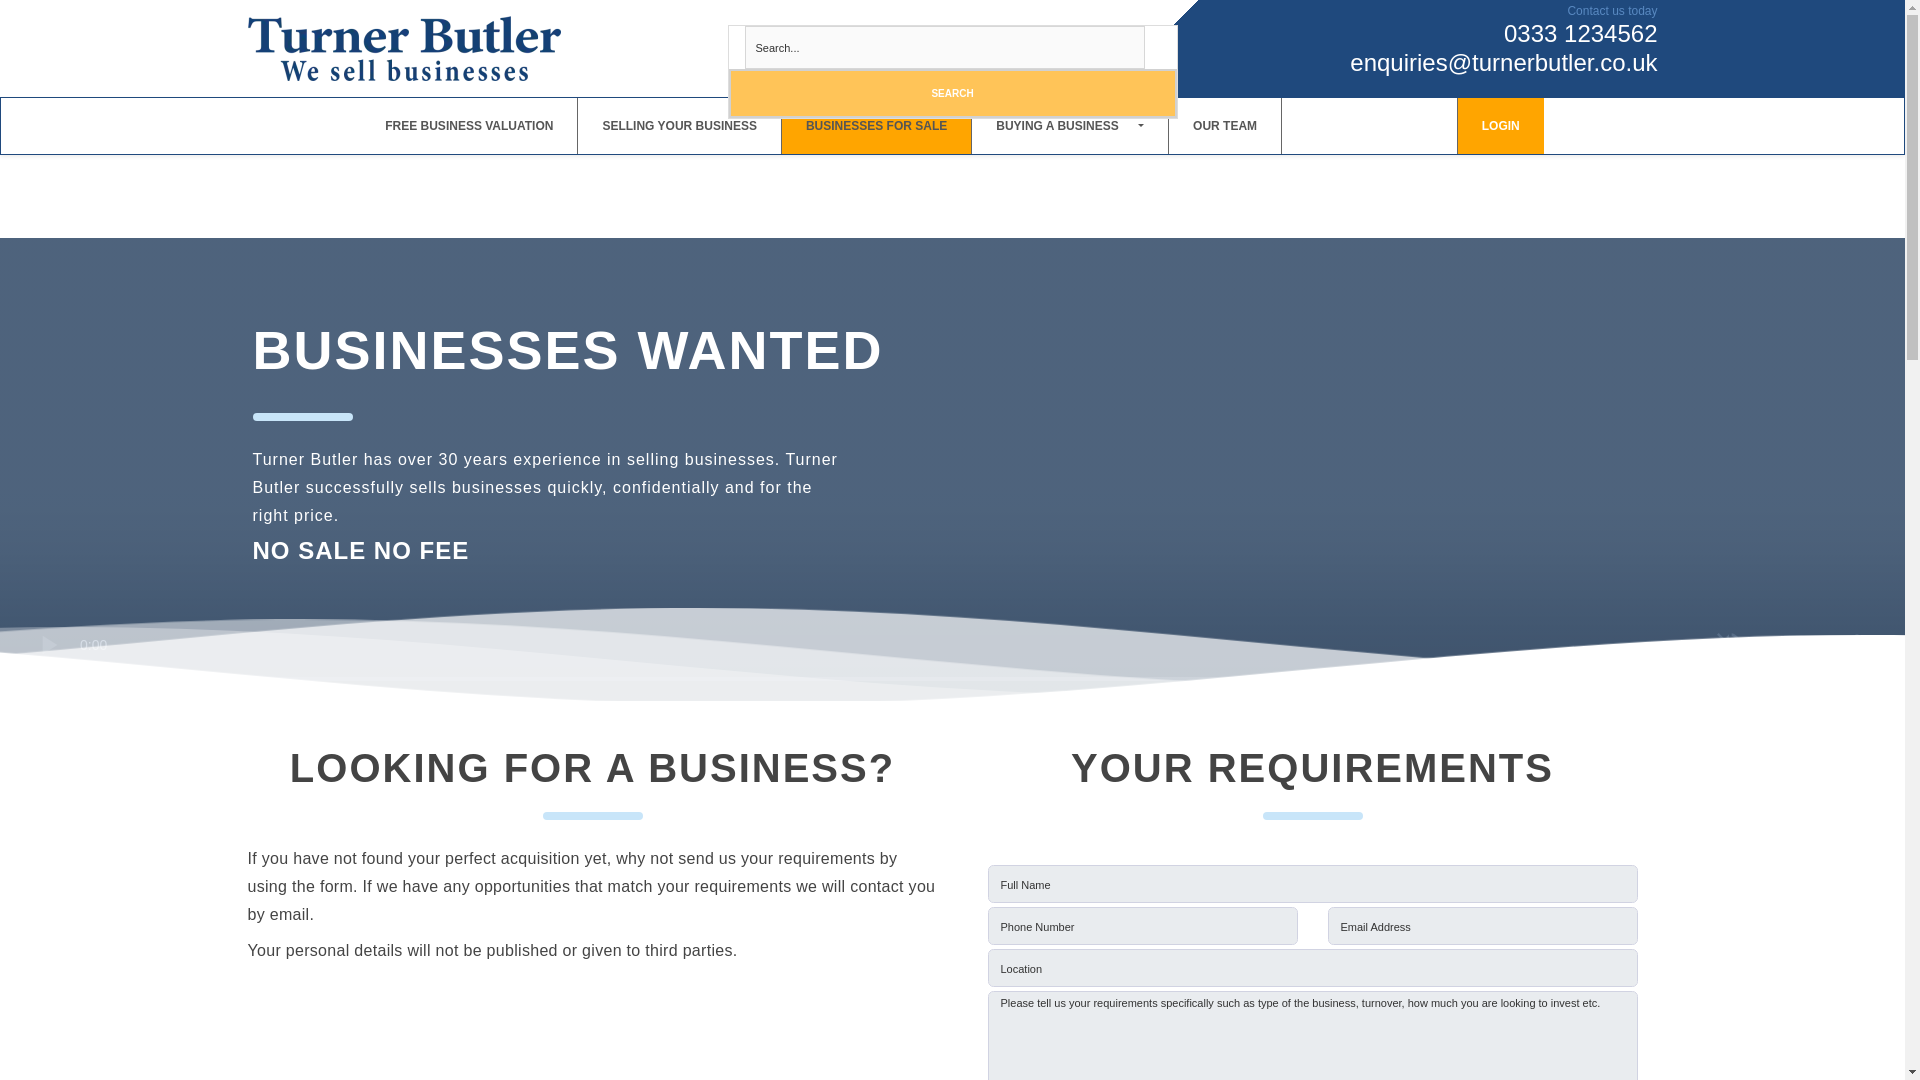 The width and height of the screenshot is (1920, 1080). What do you see at coordinates (1580, 34) in the screenshot?
I see `0333 1234562` at bounding box center [1580, 34].